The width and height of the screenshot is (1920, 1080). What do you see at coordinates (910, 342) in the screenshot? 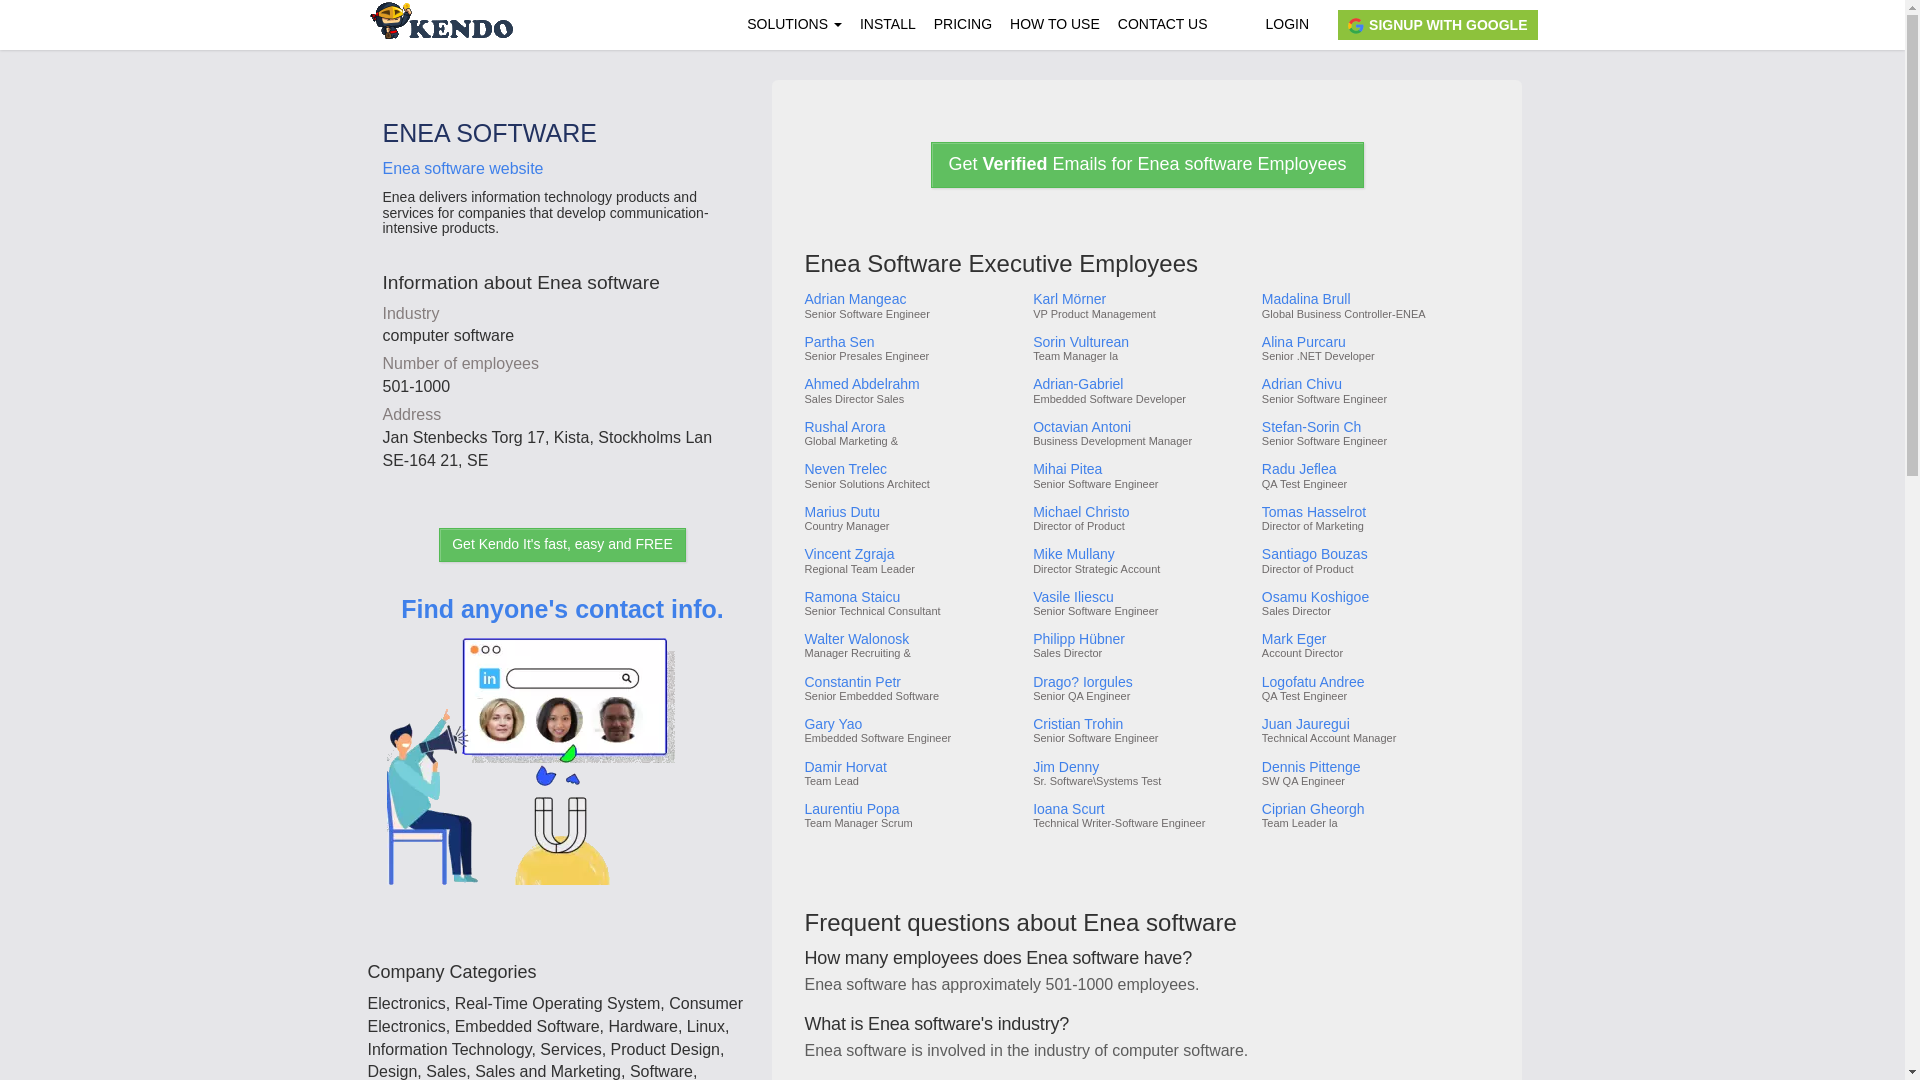
I see `Partha Sen` at bounding box center [910, 342].